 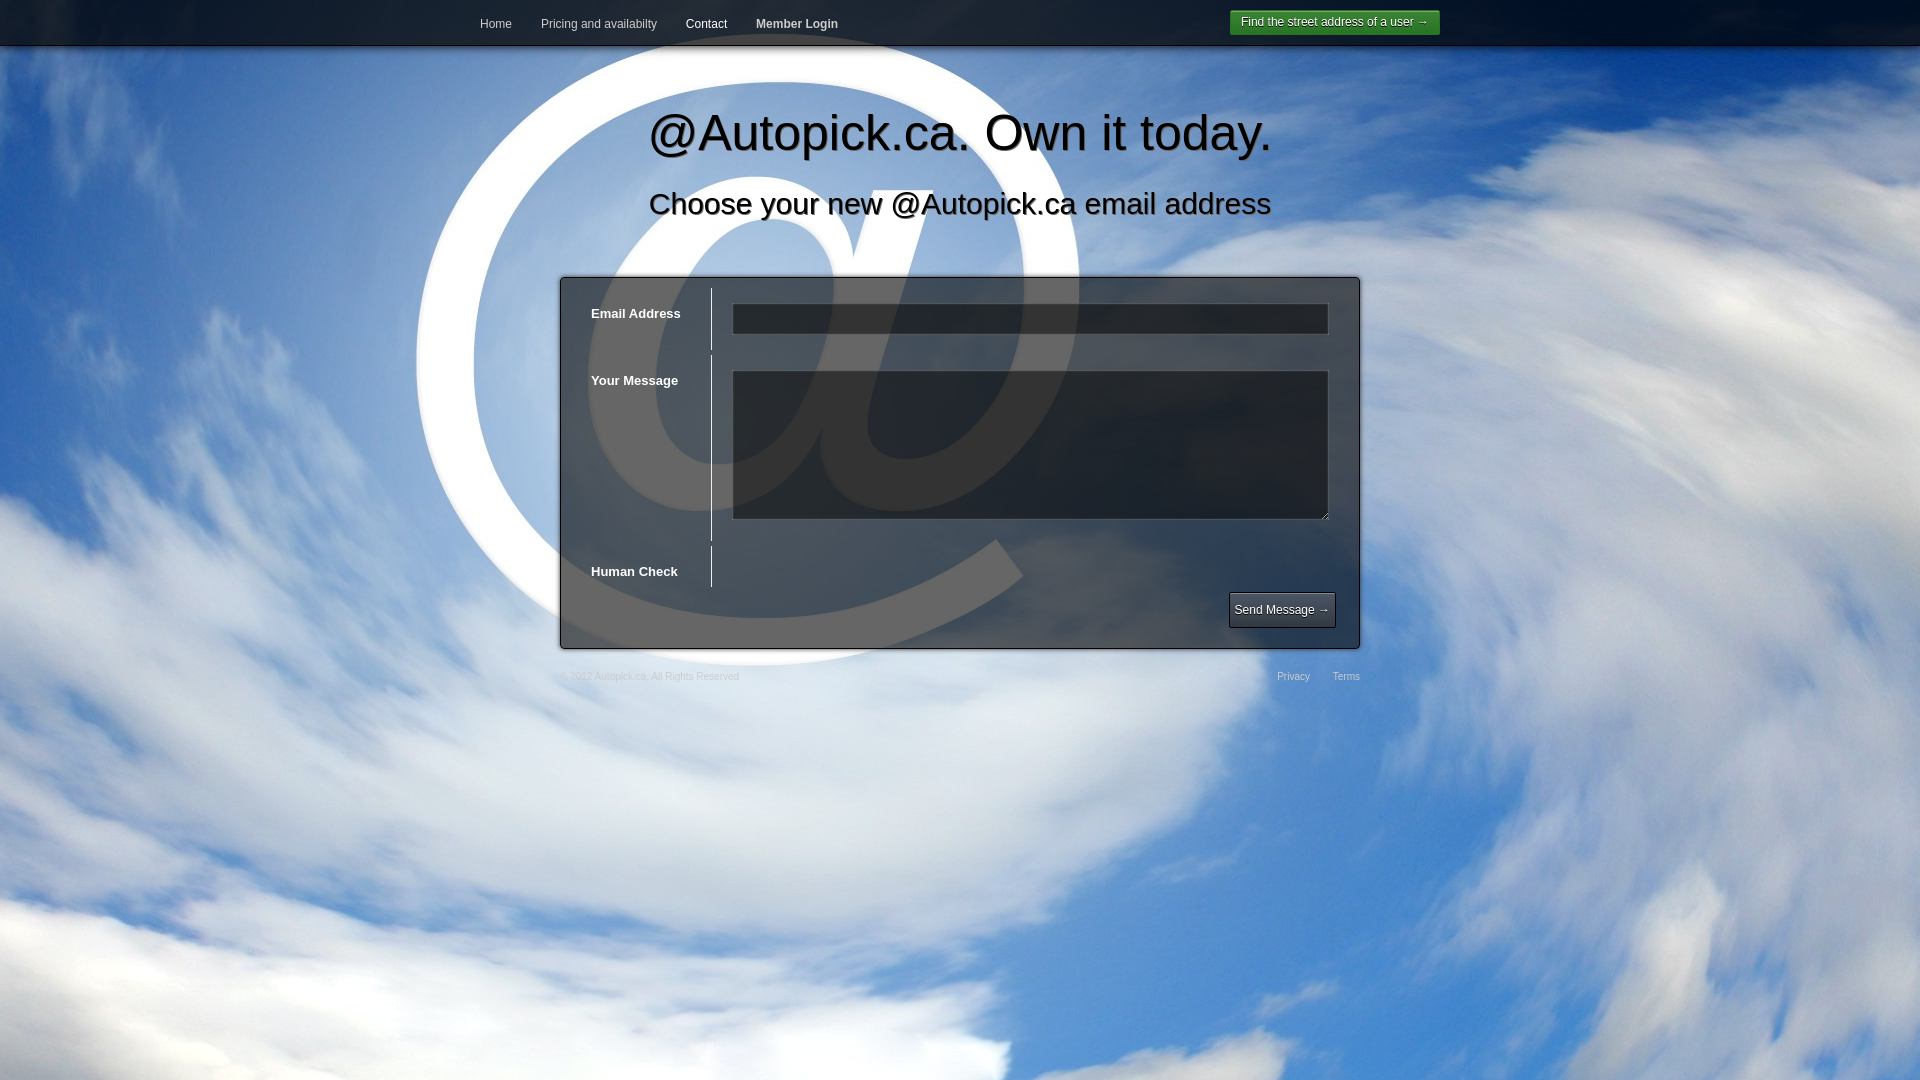 What do you see at coordinates (496, 24) in the screenshot?
I see `Home` at bounding box center [496, 24].